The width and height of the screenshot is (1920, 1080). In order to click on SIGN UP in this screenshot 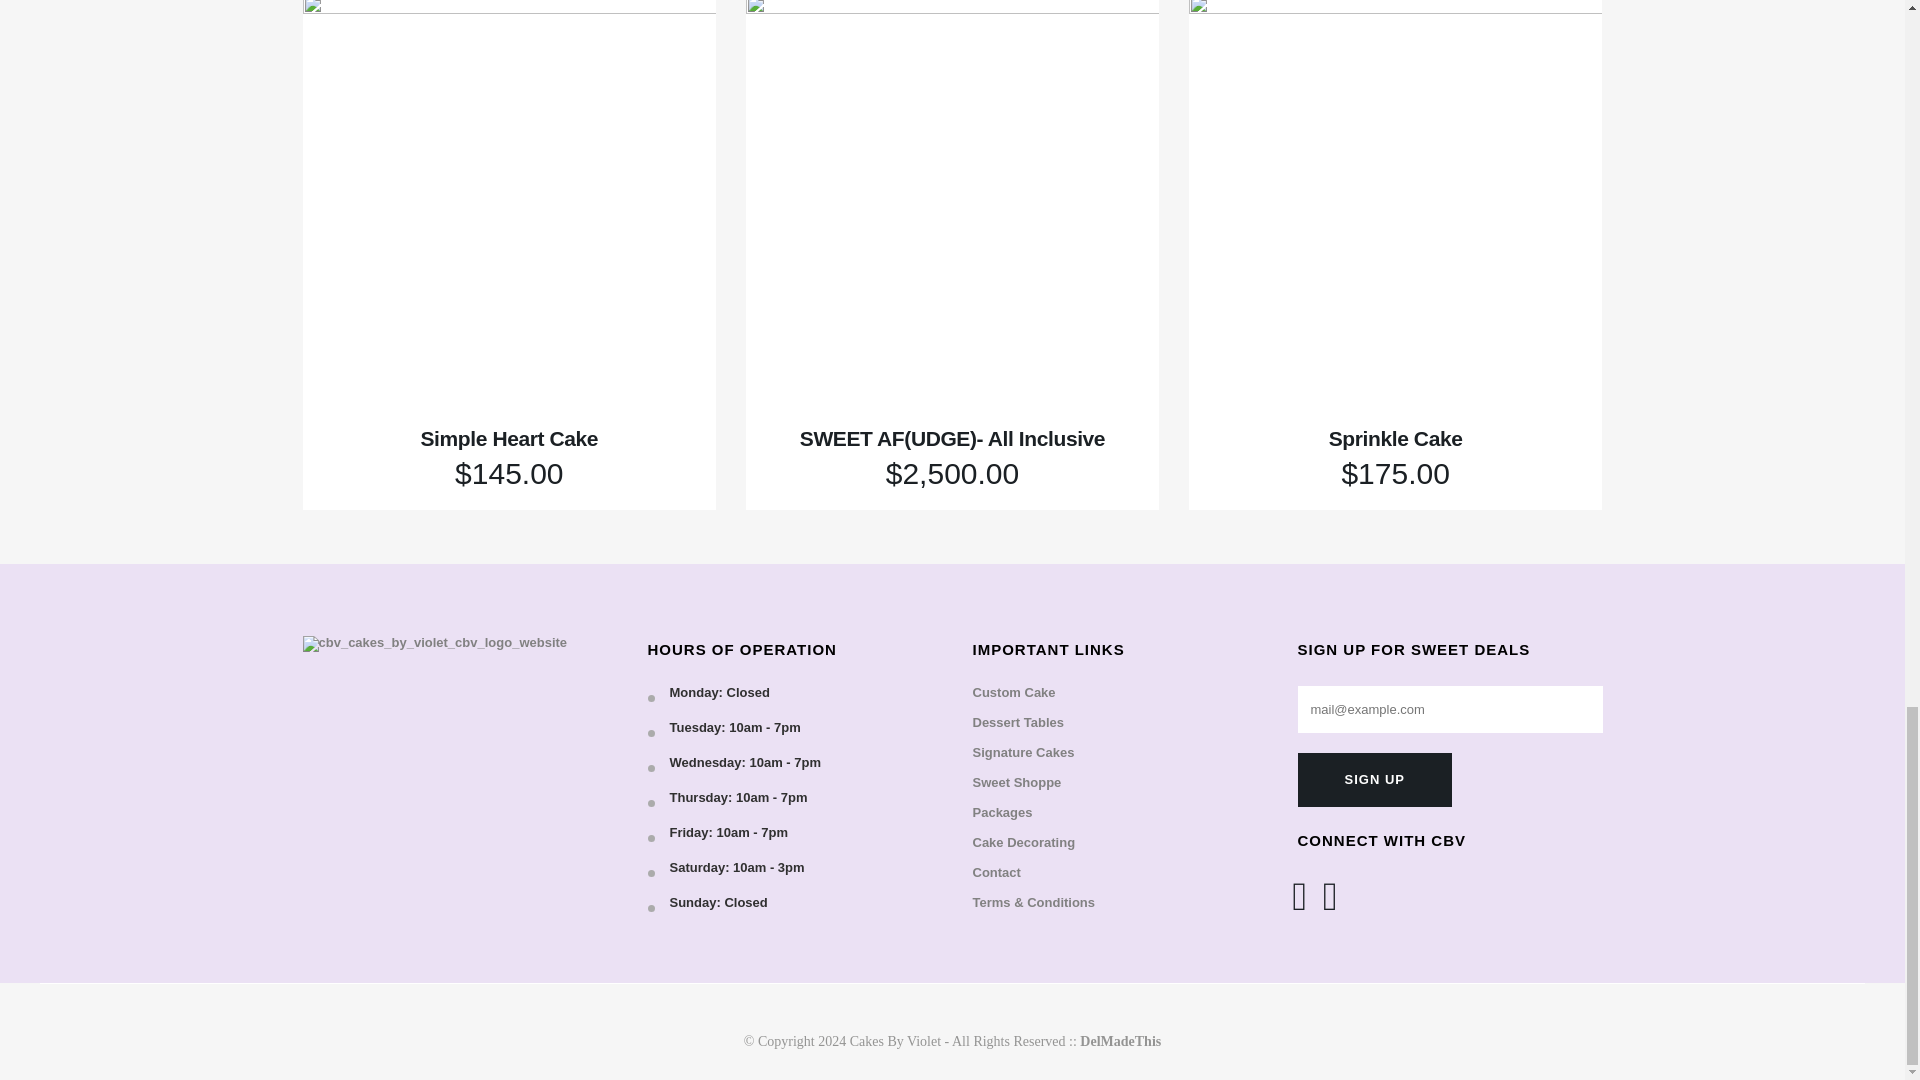, I will do `click(1374, 779)`.